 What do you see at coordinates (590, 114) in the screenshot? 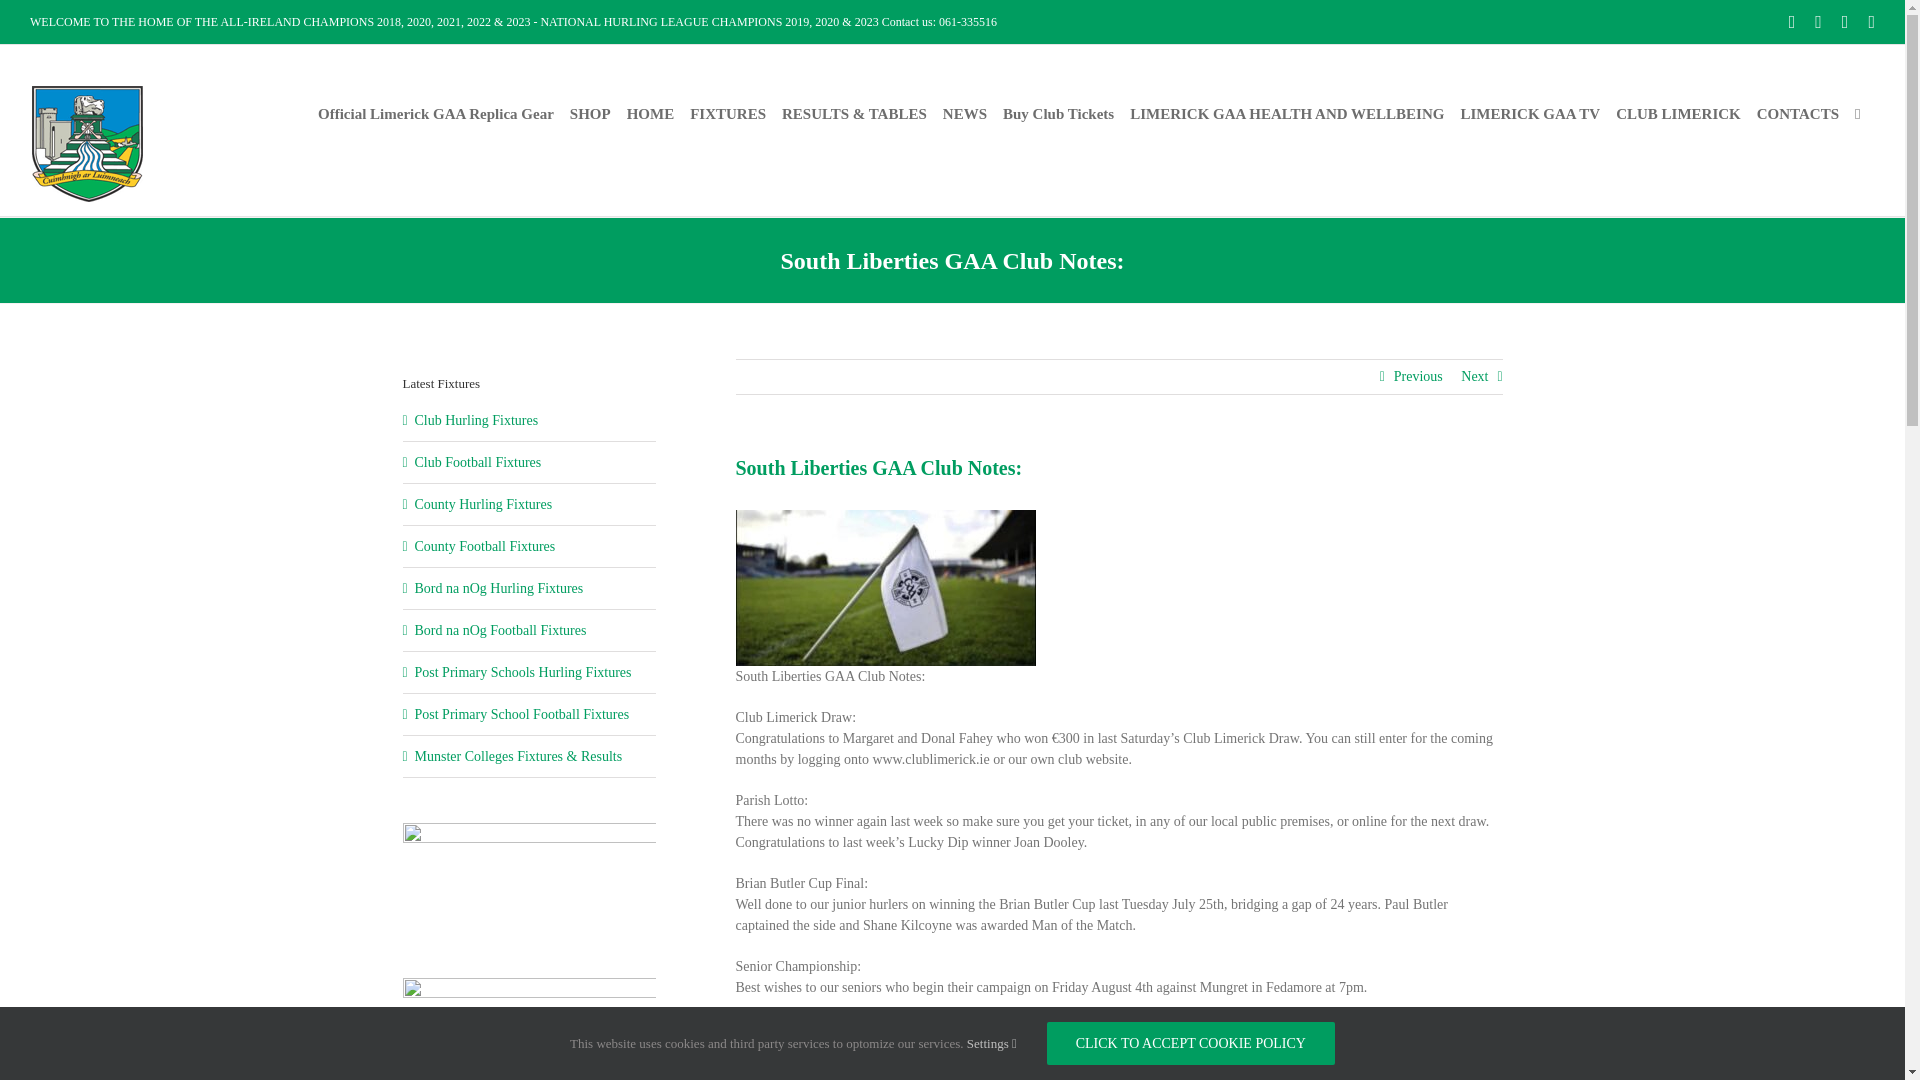
I see `SHOP` at bounding box center [590, 114].